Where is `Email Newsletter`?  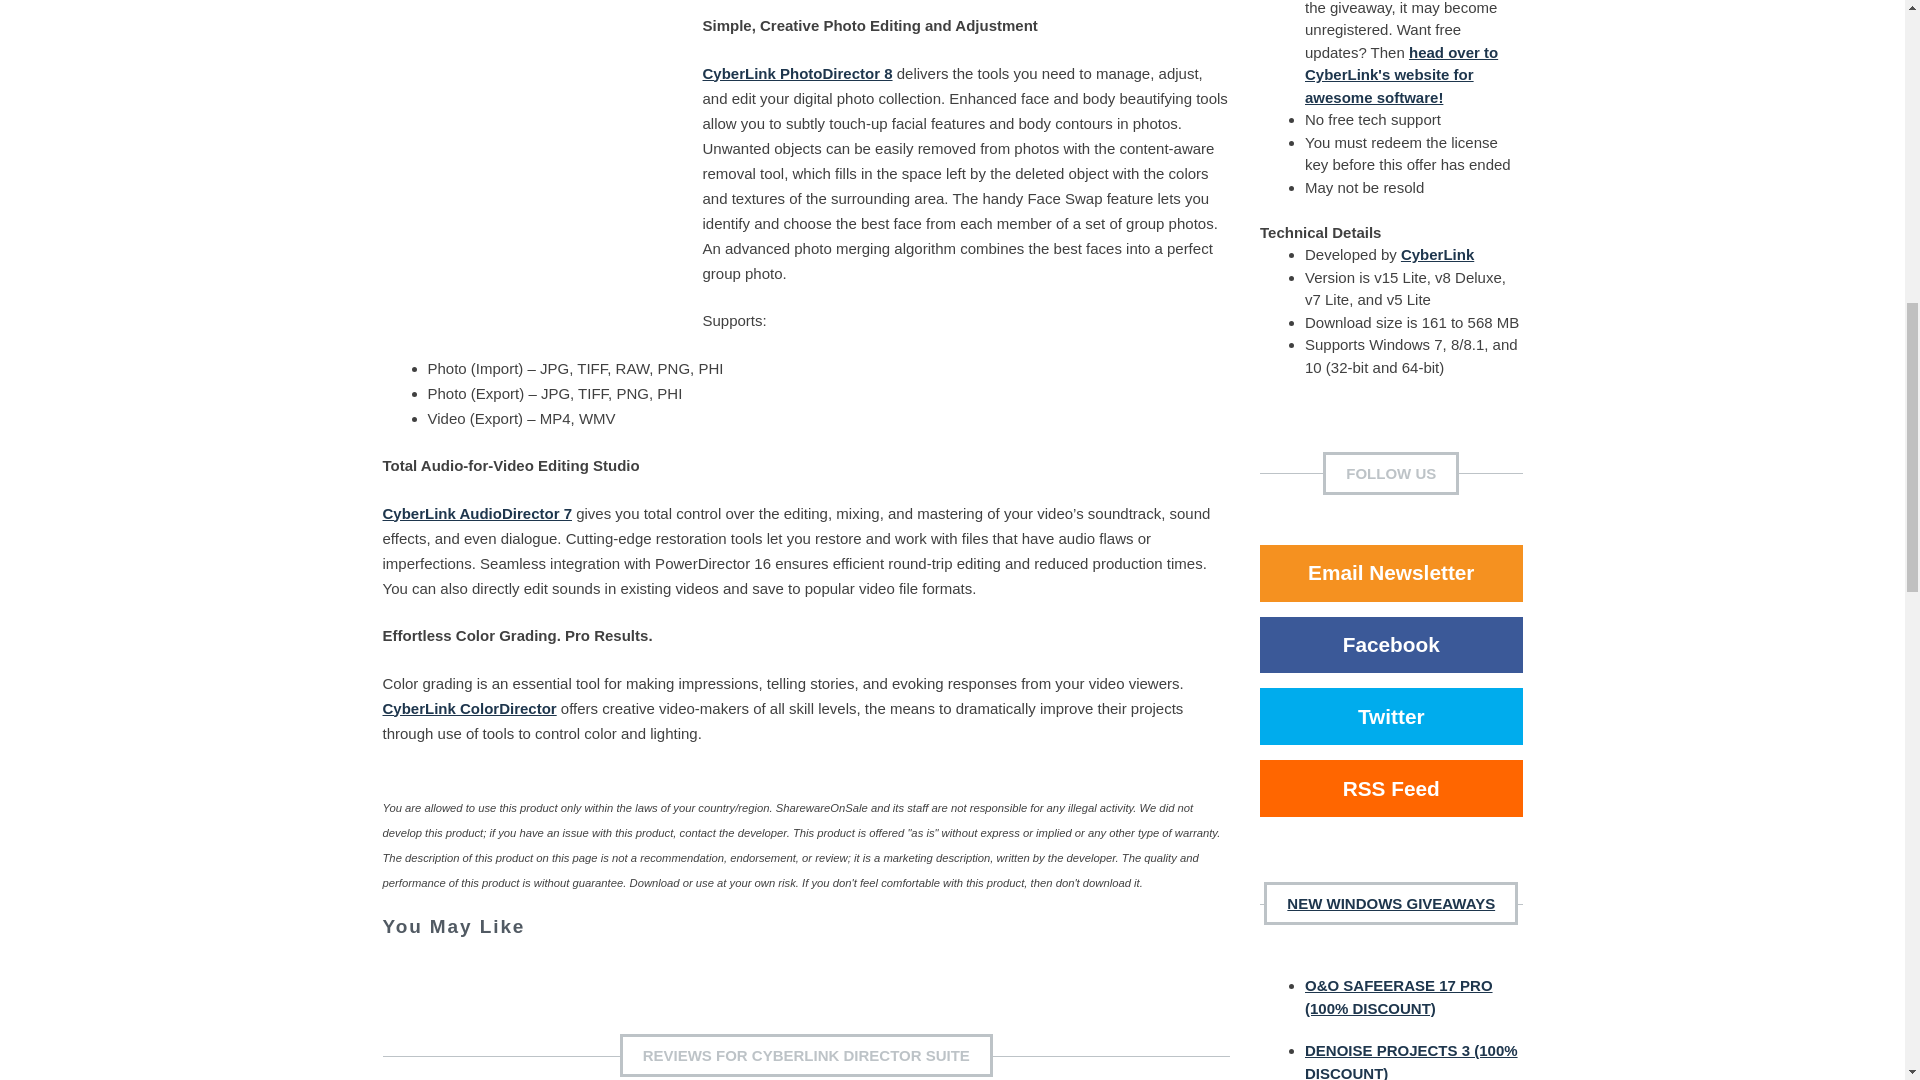 Email Newsletter is located at coordinates (1390, 573).